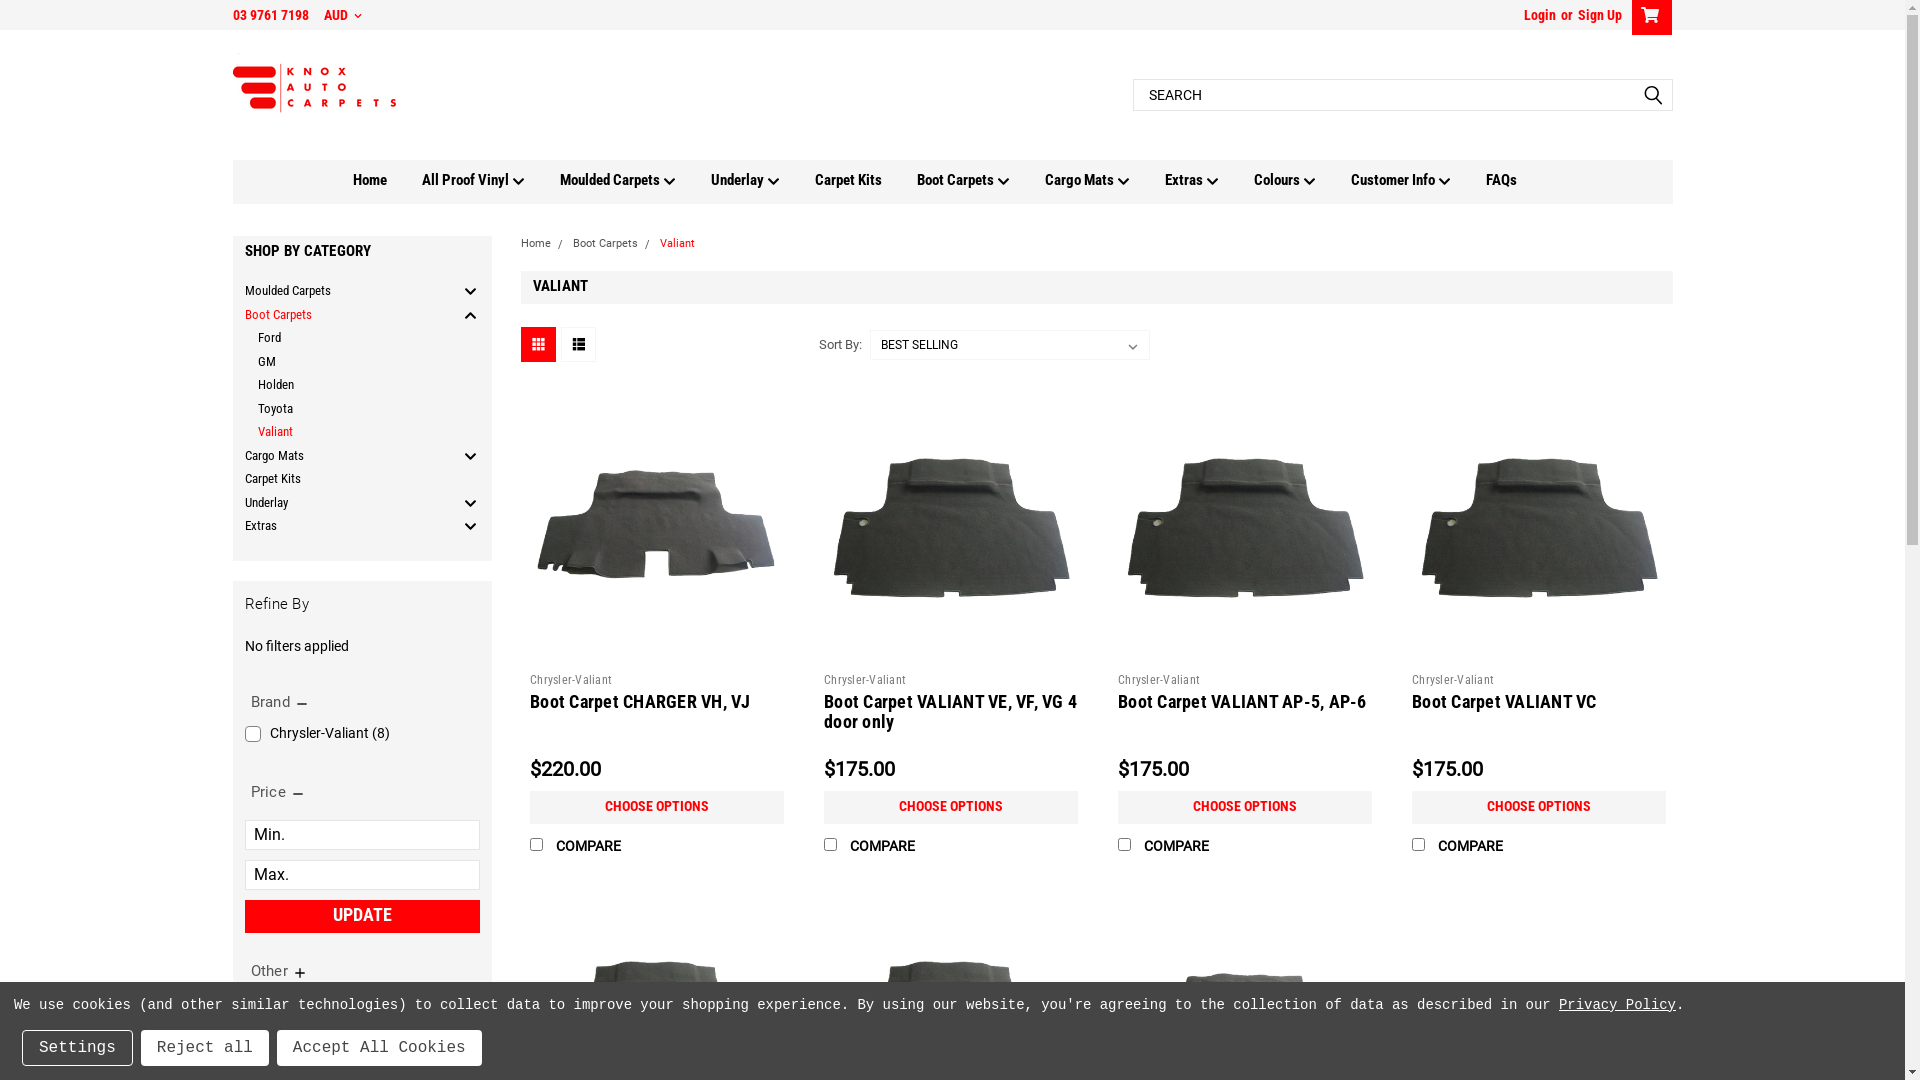 This screenshot has width=1920, height=1080. Describe the element at coordinates (343, 15) in the screenshot. I see `AUD` at that location.